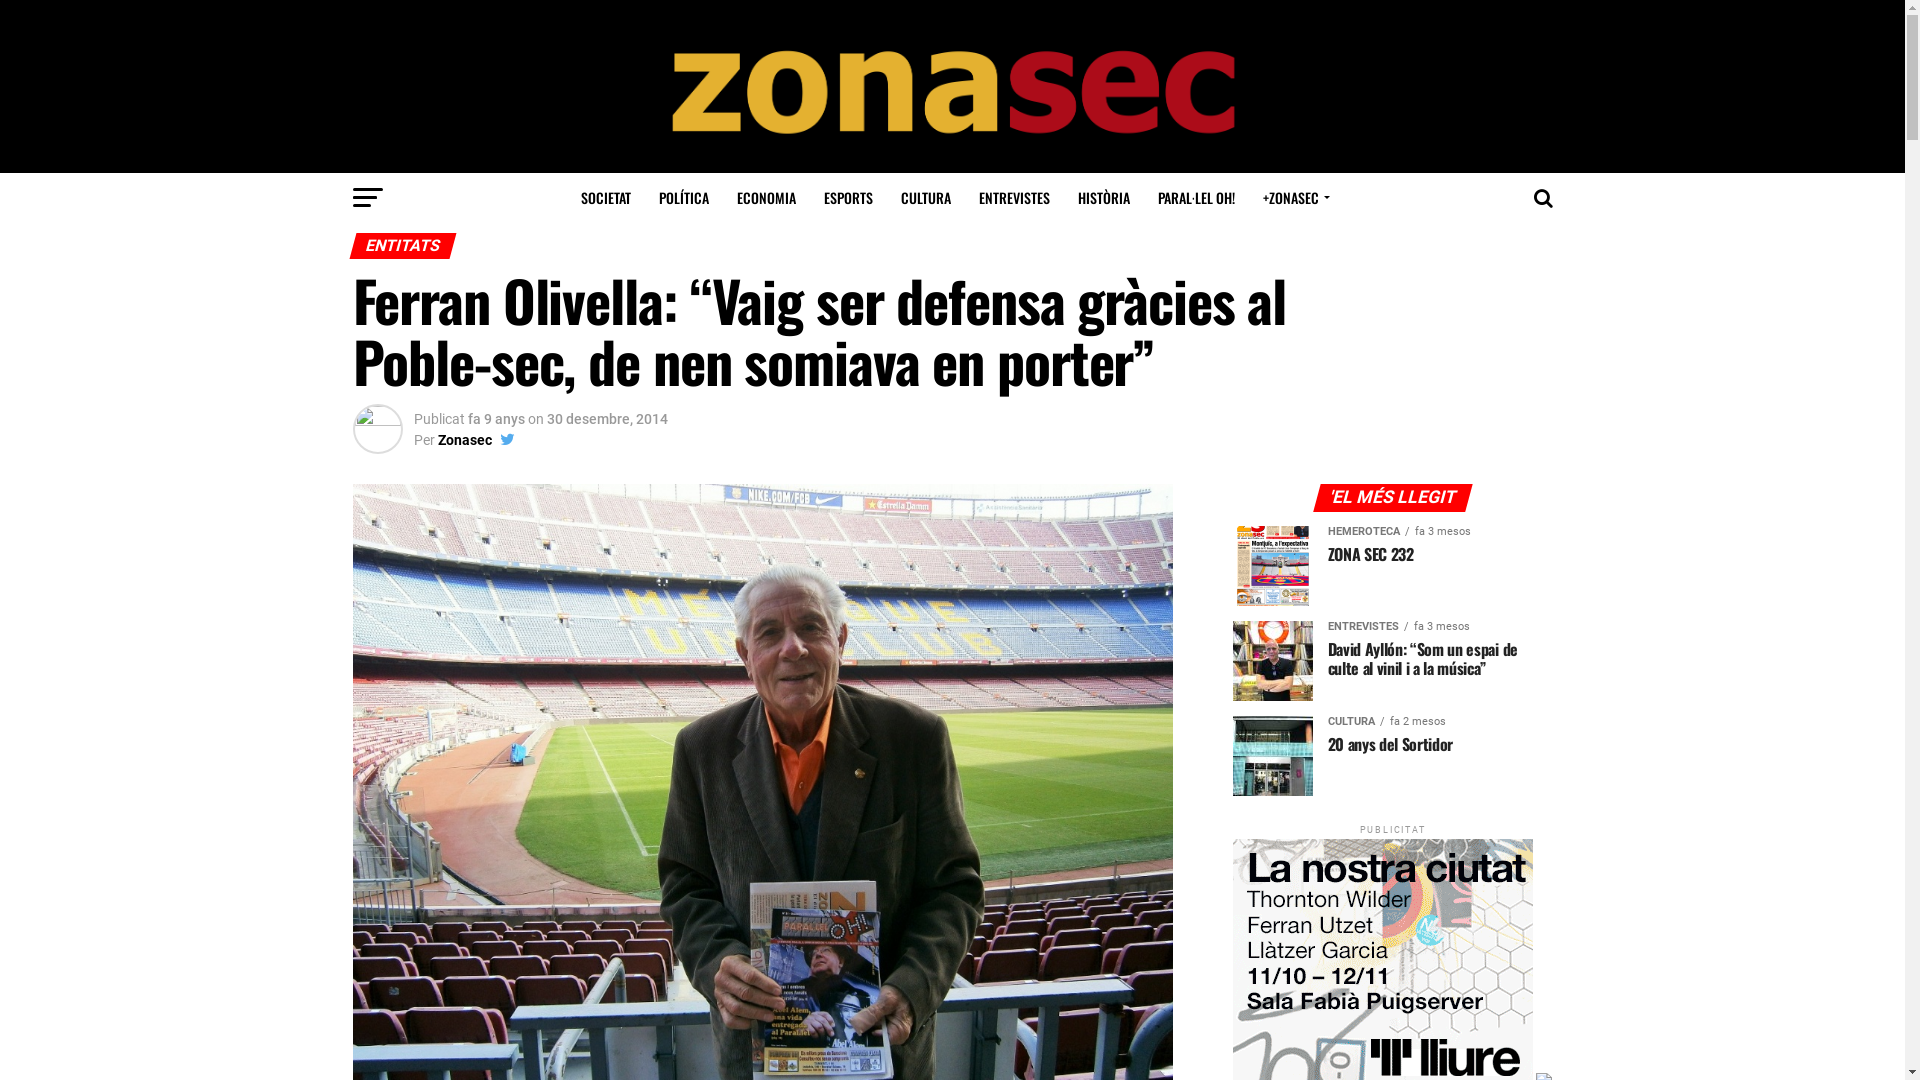 This screenshot has height=1080, width=1920. What do you see at coordinates (1294, 198) in the screenshot?
I see `+ZONASEC` at bounding box center [1294, 198].